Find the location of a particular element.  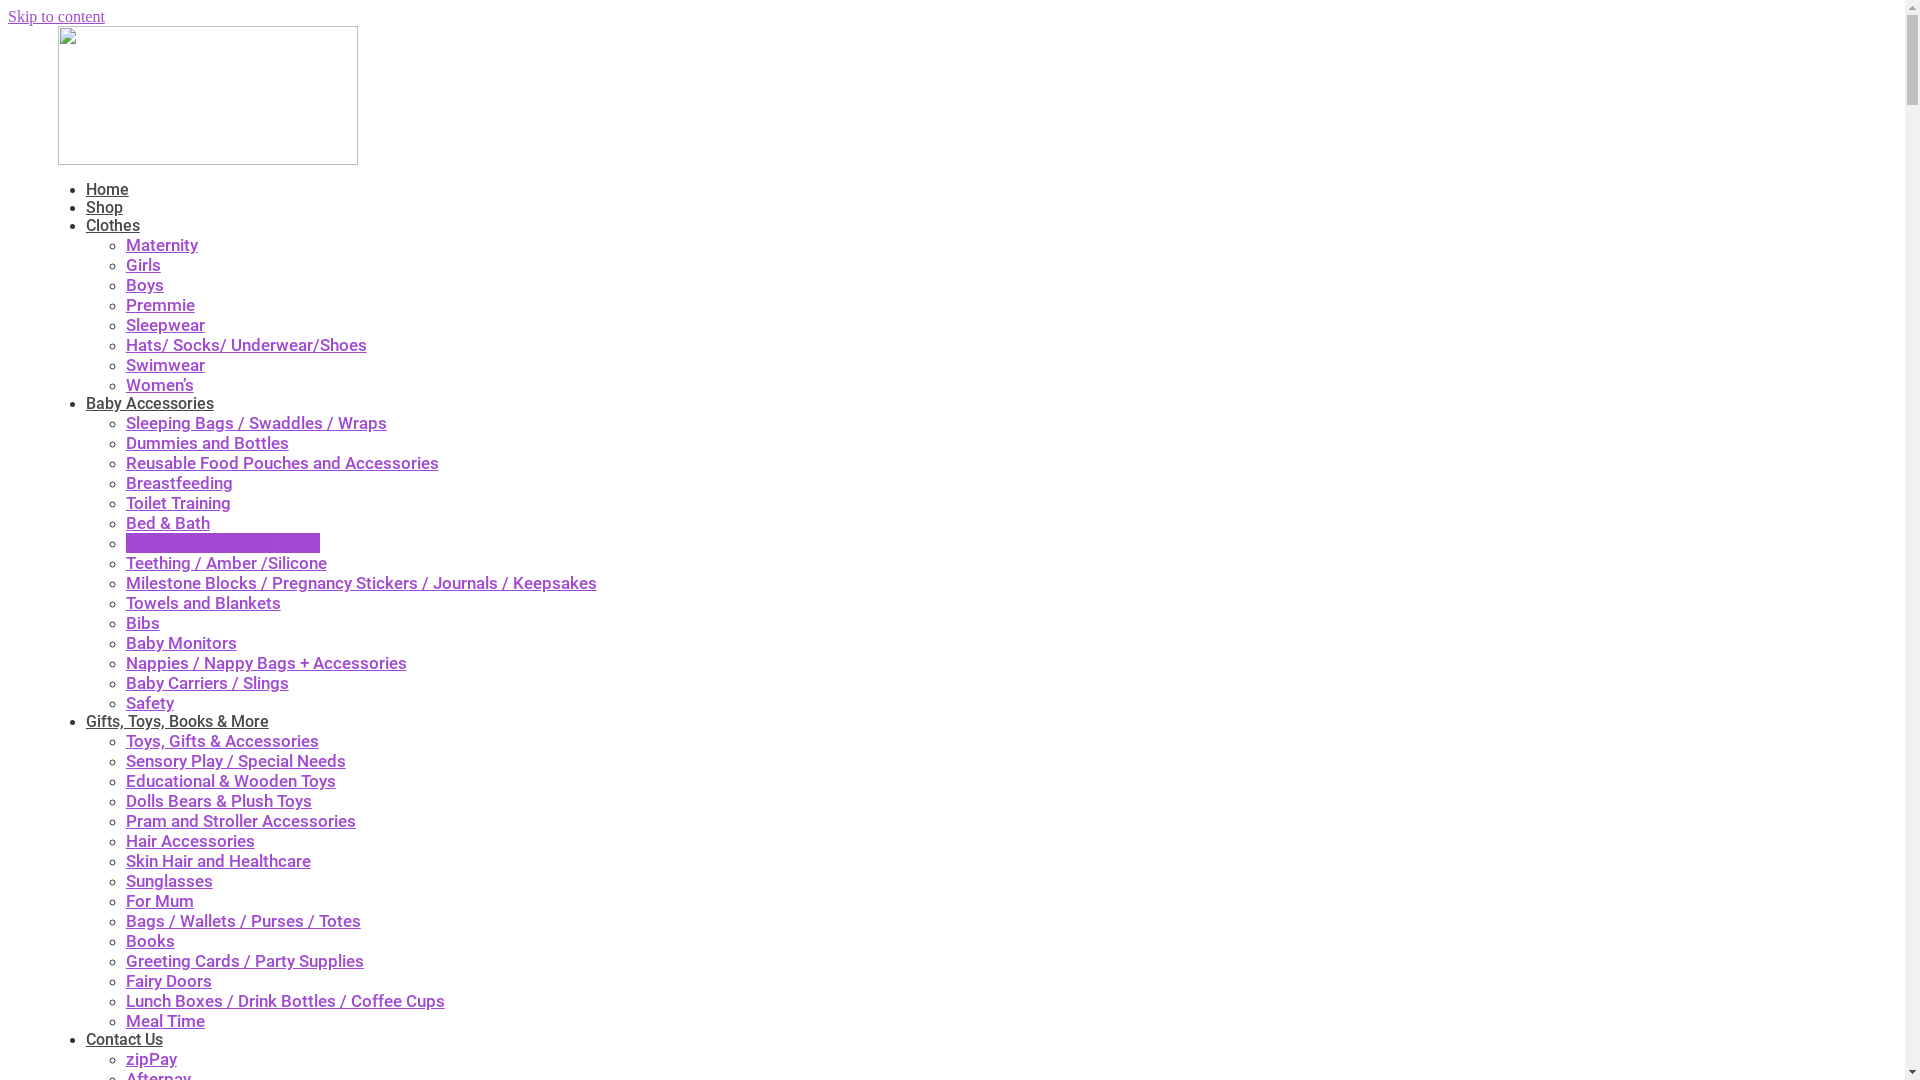

Educational & Wooden Toys is located at coordinates (231, 781).